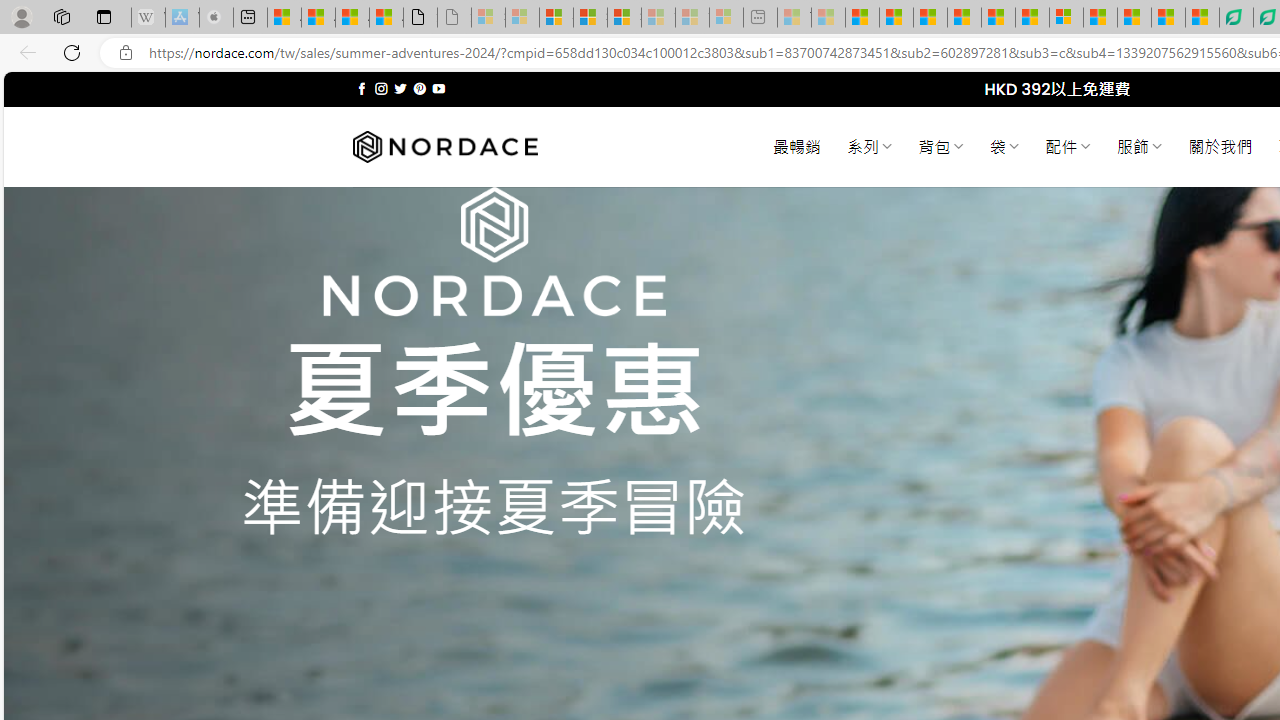  I want to click on Follow on Pinterest, so click(420, 88).